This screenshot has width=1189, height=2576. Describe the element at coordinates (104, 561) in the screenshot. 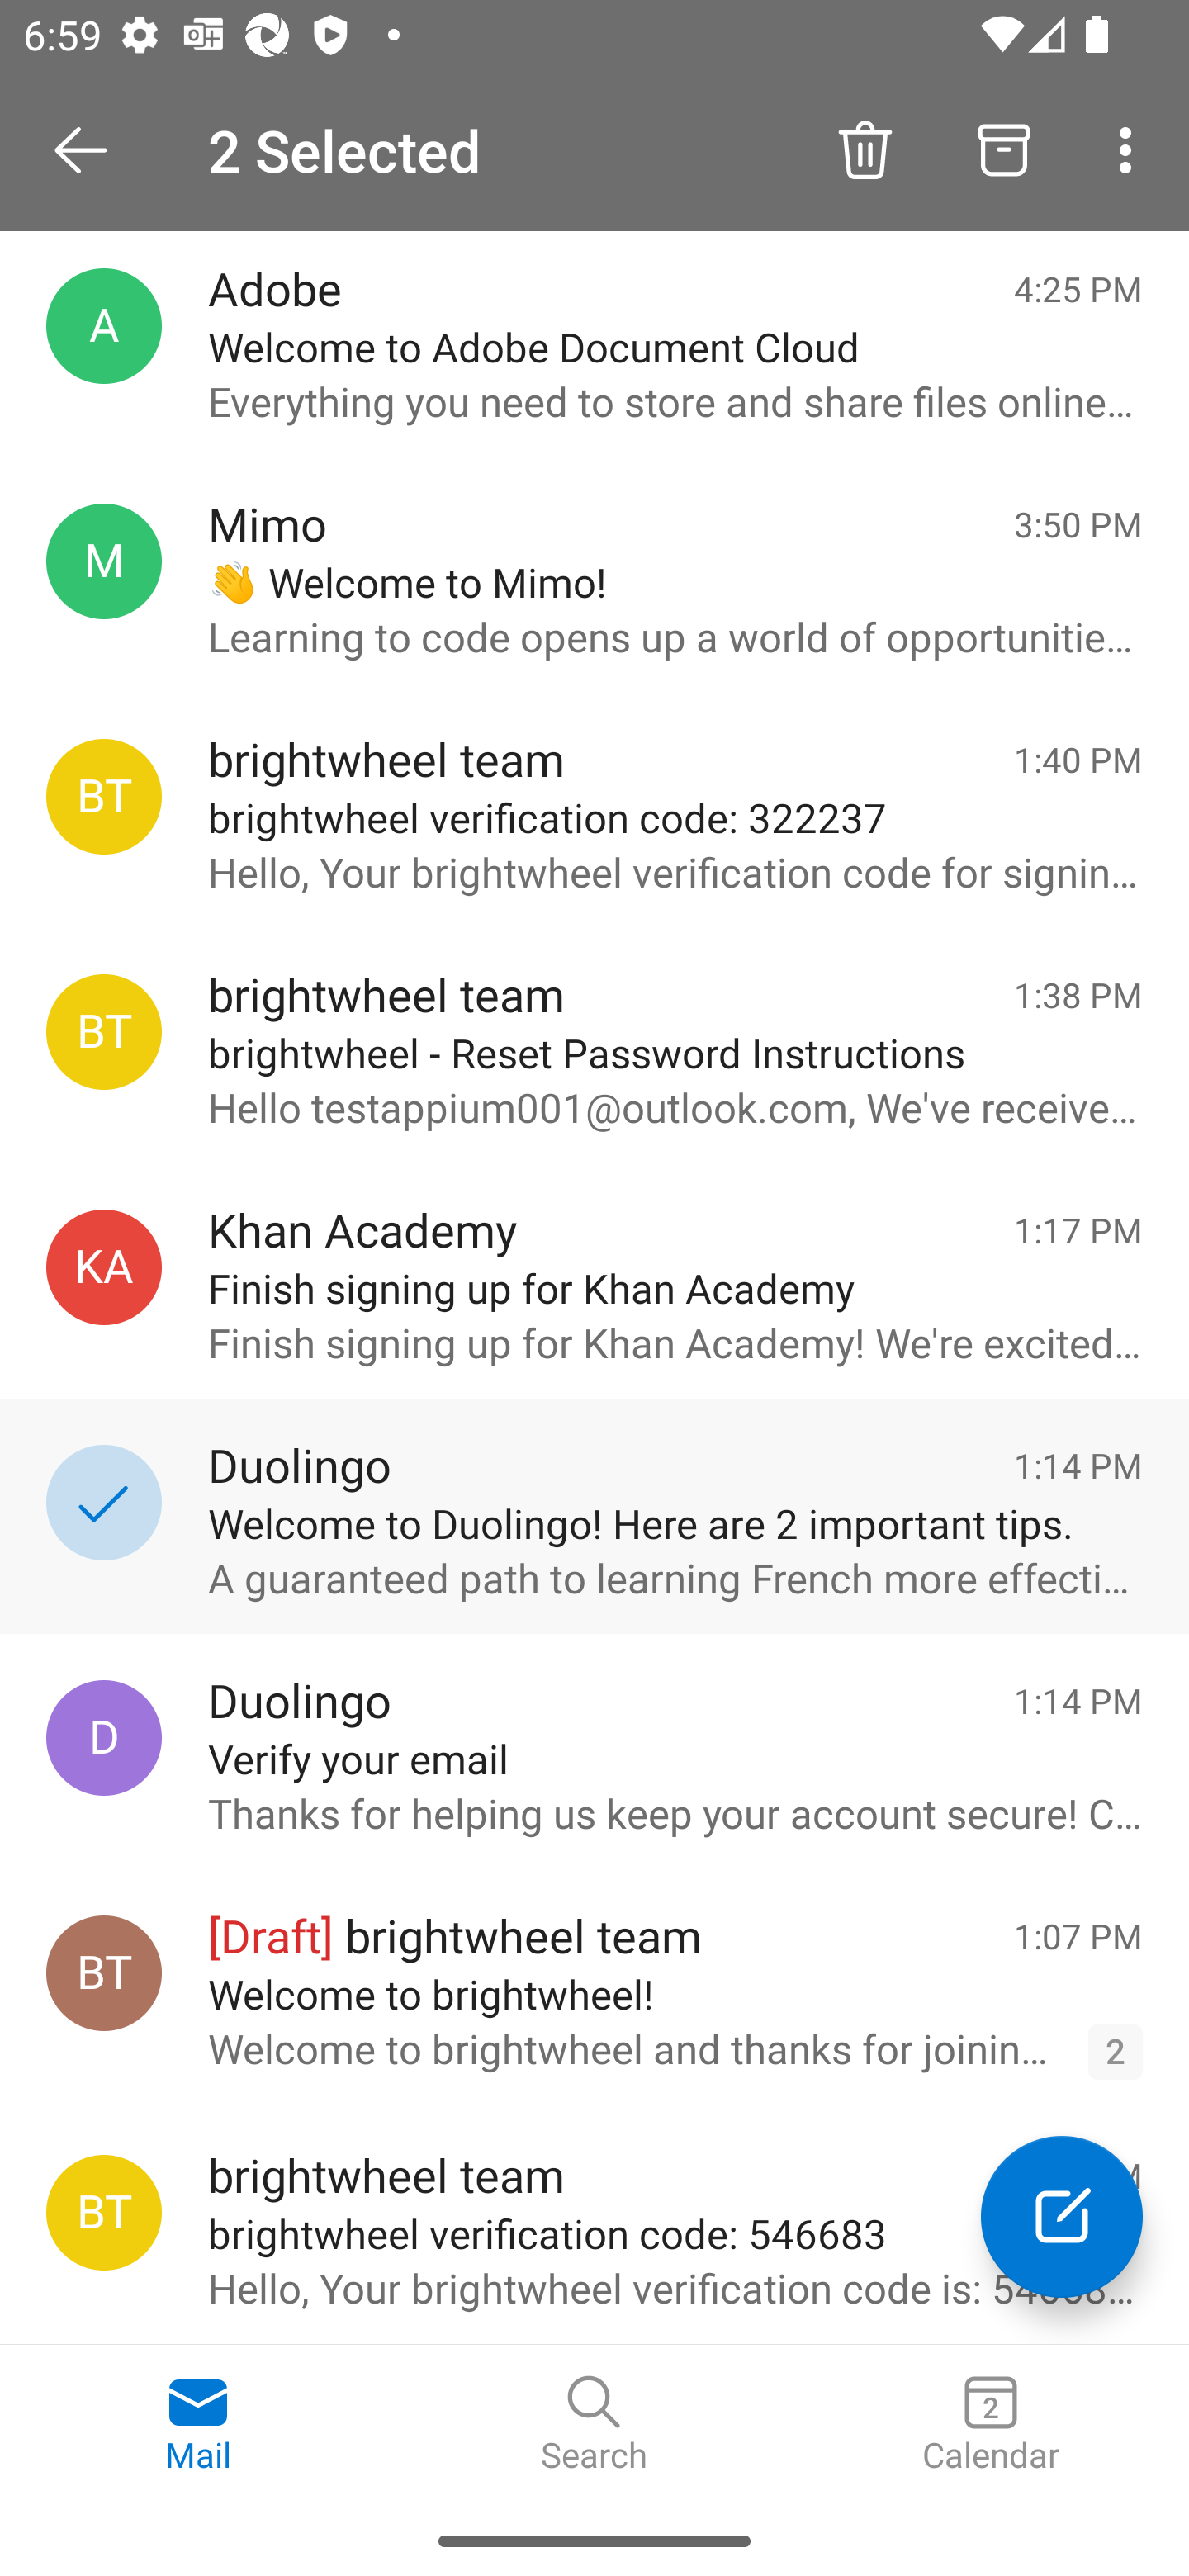

I see `Mimo, support@getmimo.com` at that location.